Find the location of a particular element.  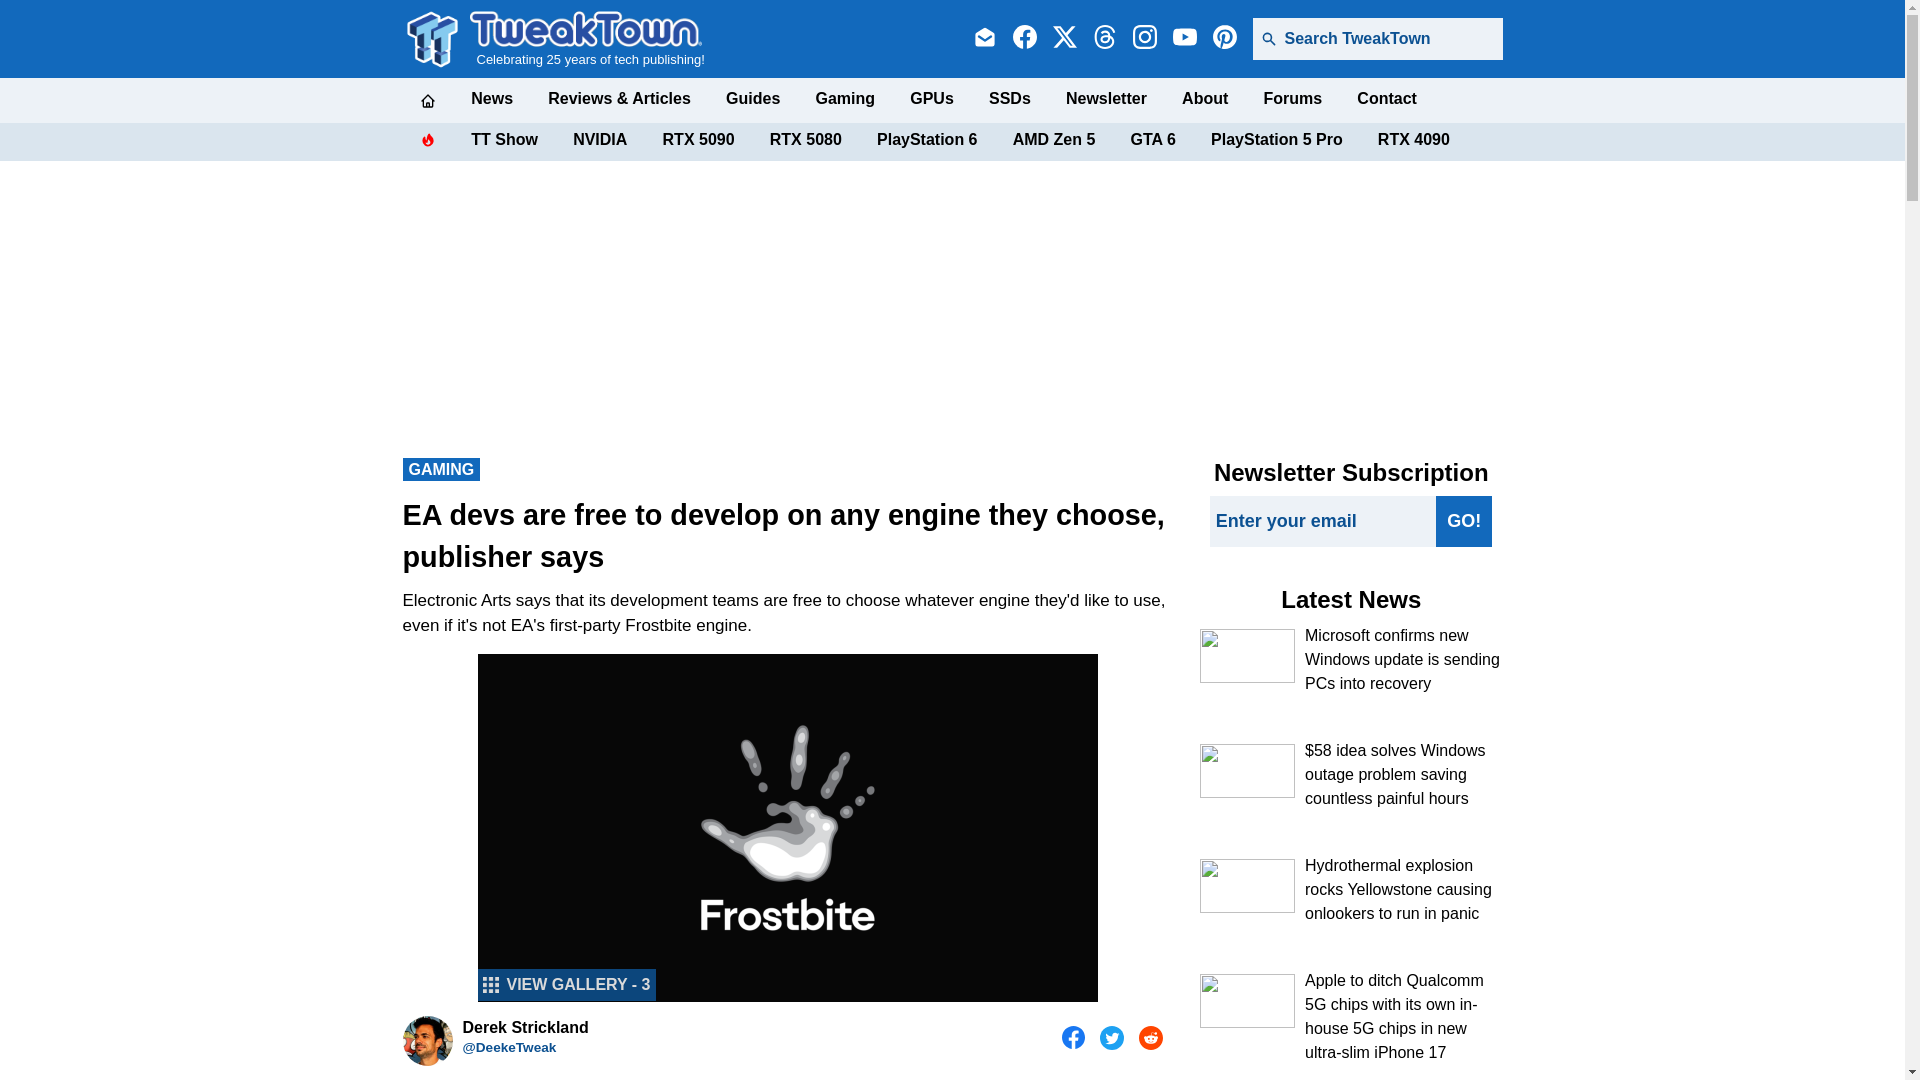

Share on Facebook is located at coordinates (1074, 1038).